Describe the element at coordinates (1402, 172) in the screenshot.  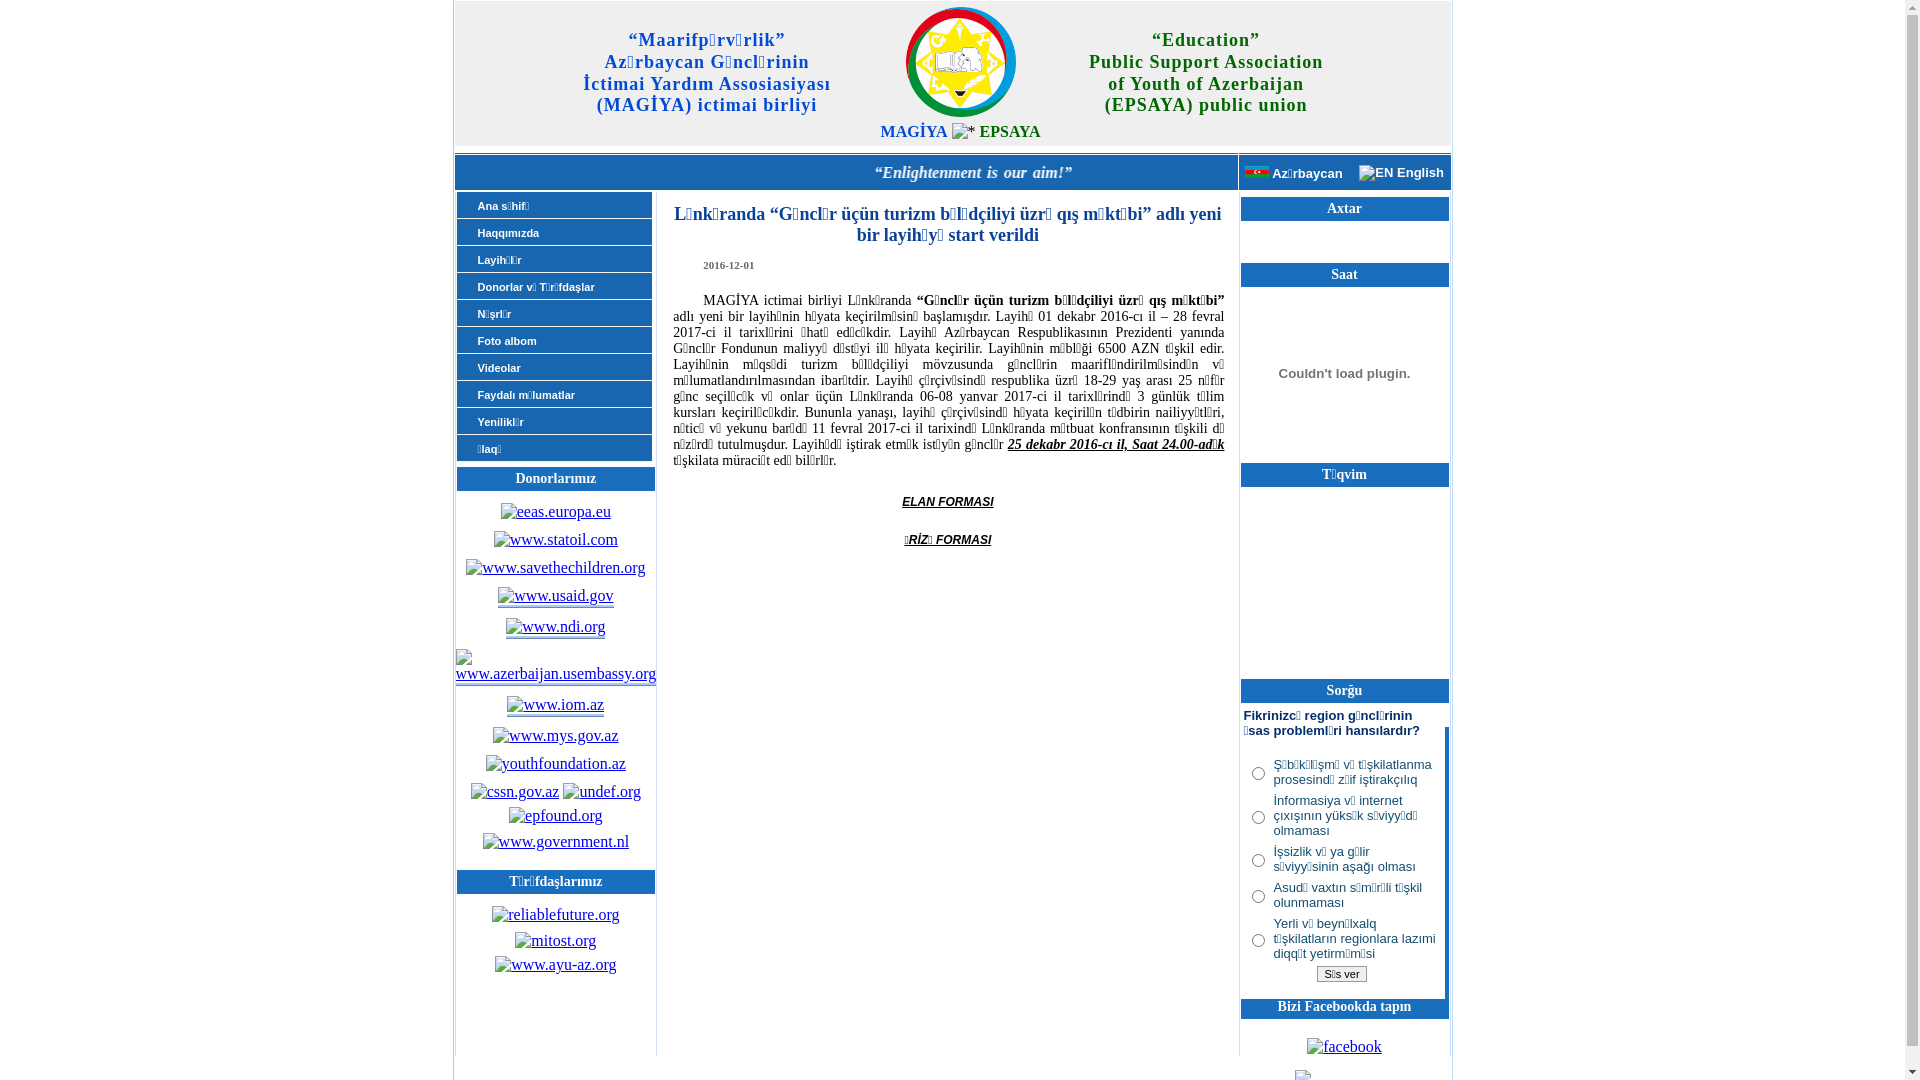
I see ` English` at that location.